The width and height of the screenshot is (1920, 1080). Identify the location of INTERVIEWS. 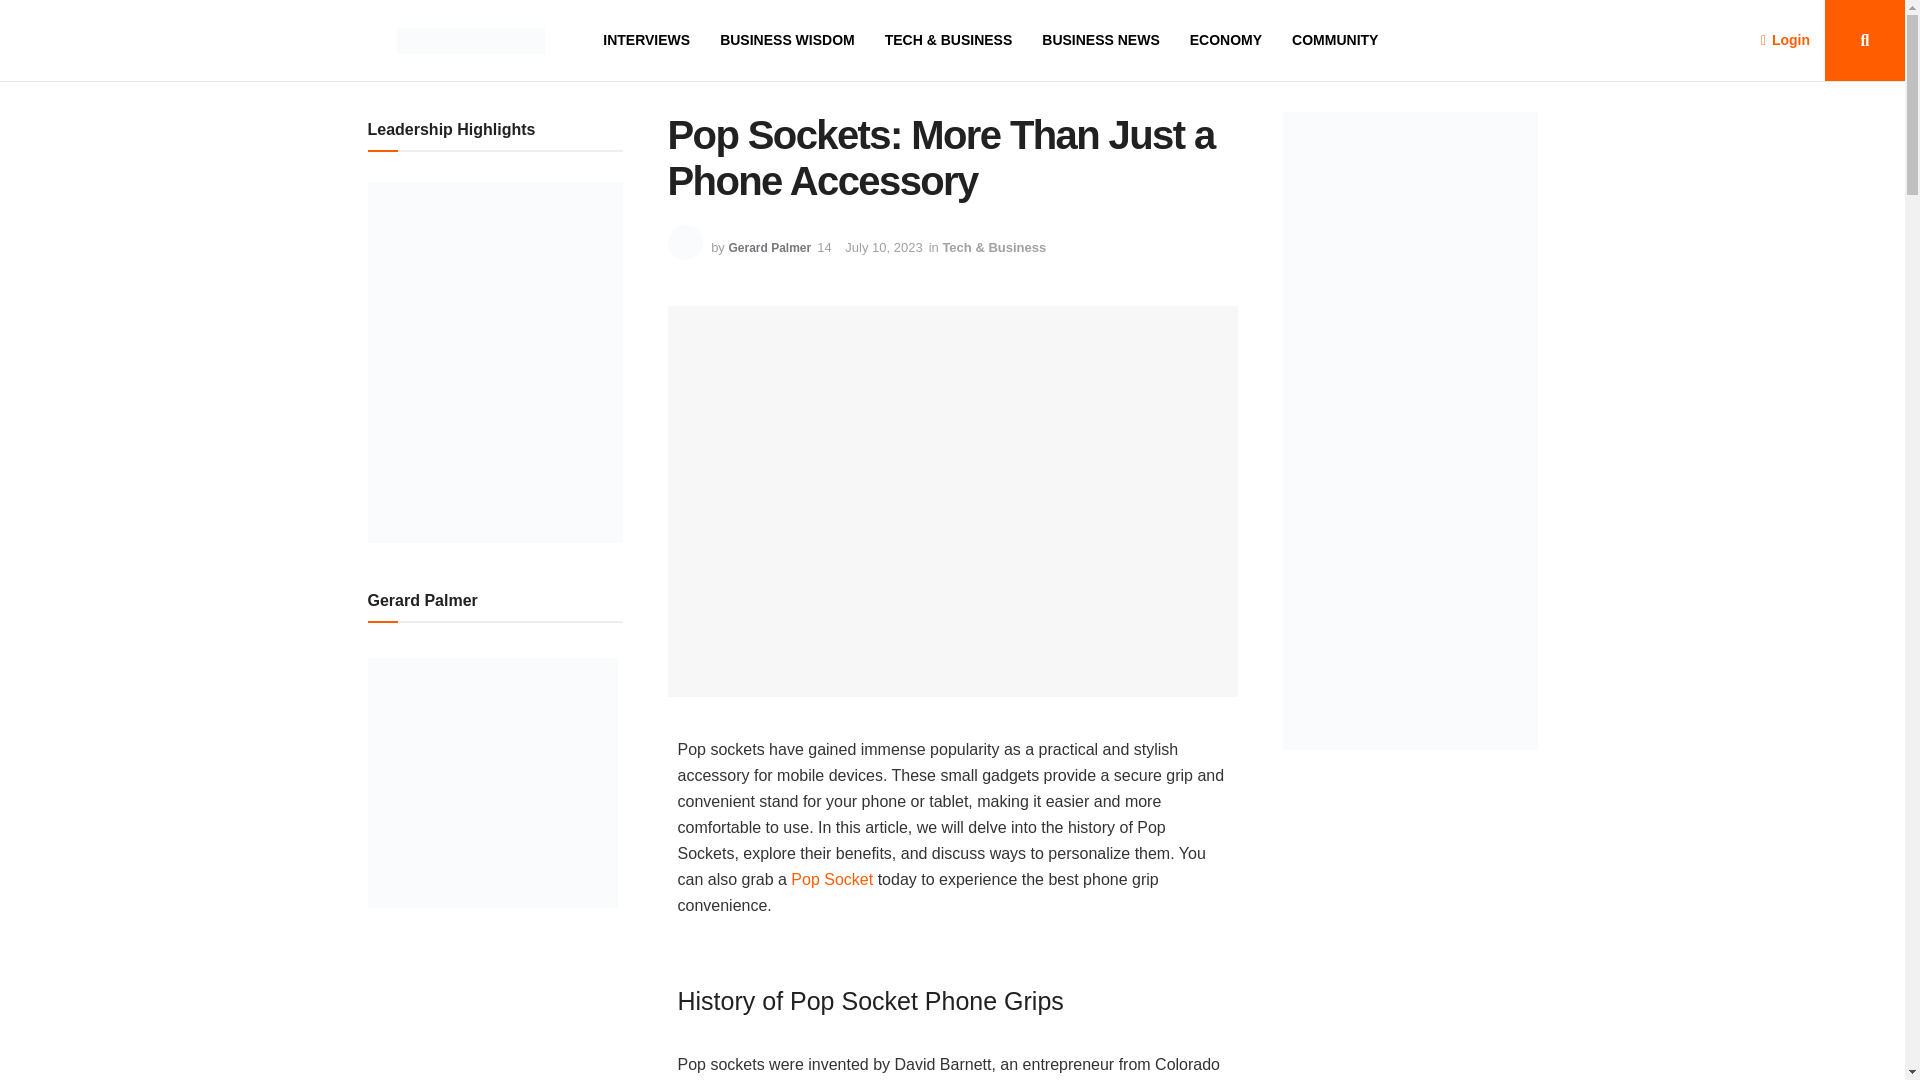
(646, 40).